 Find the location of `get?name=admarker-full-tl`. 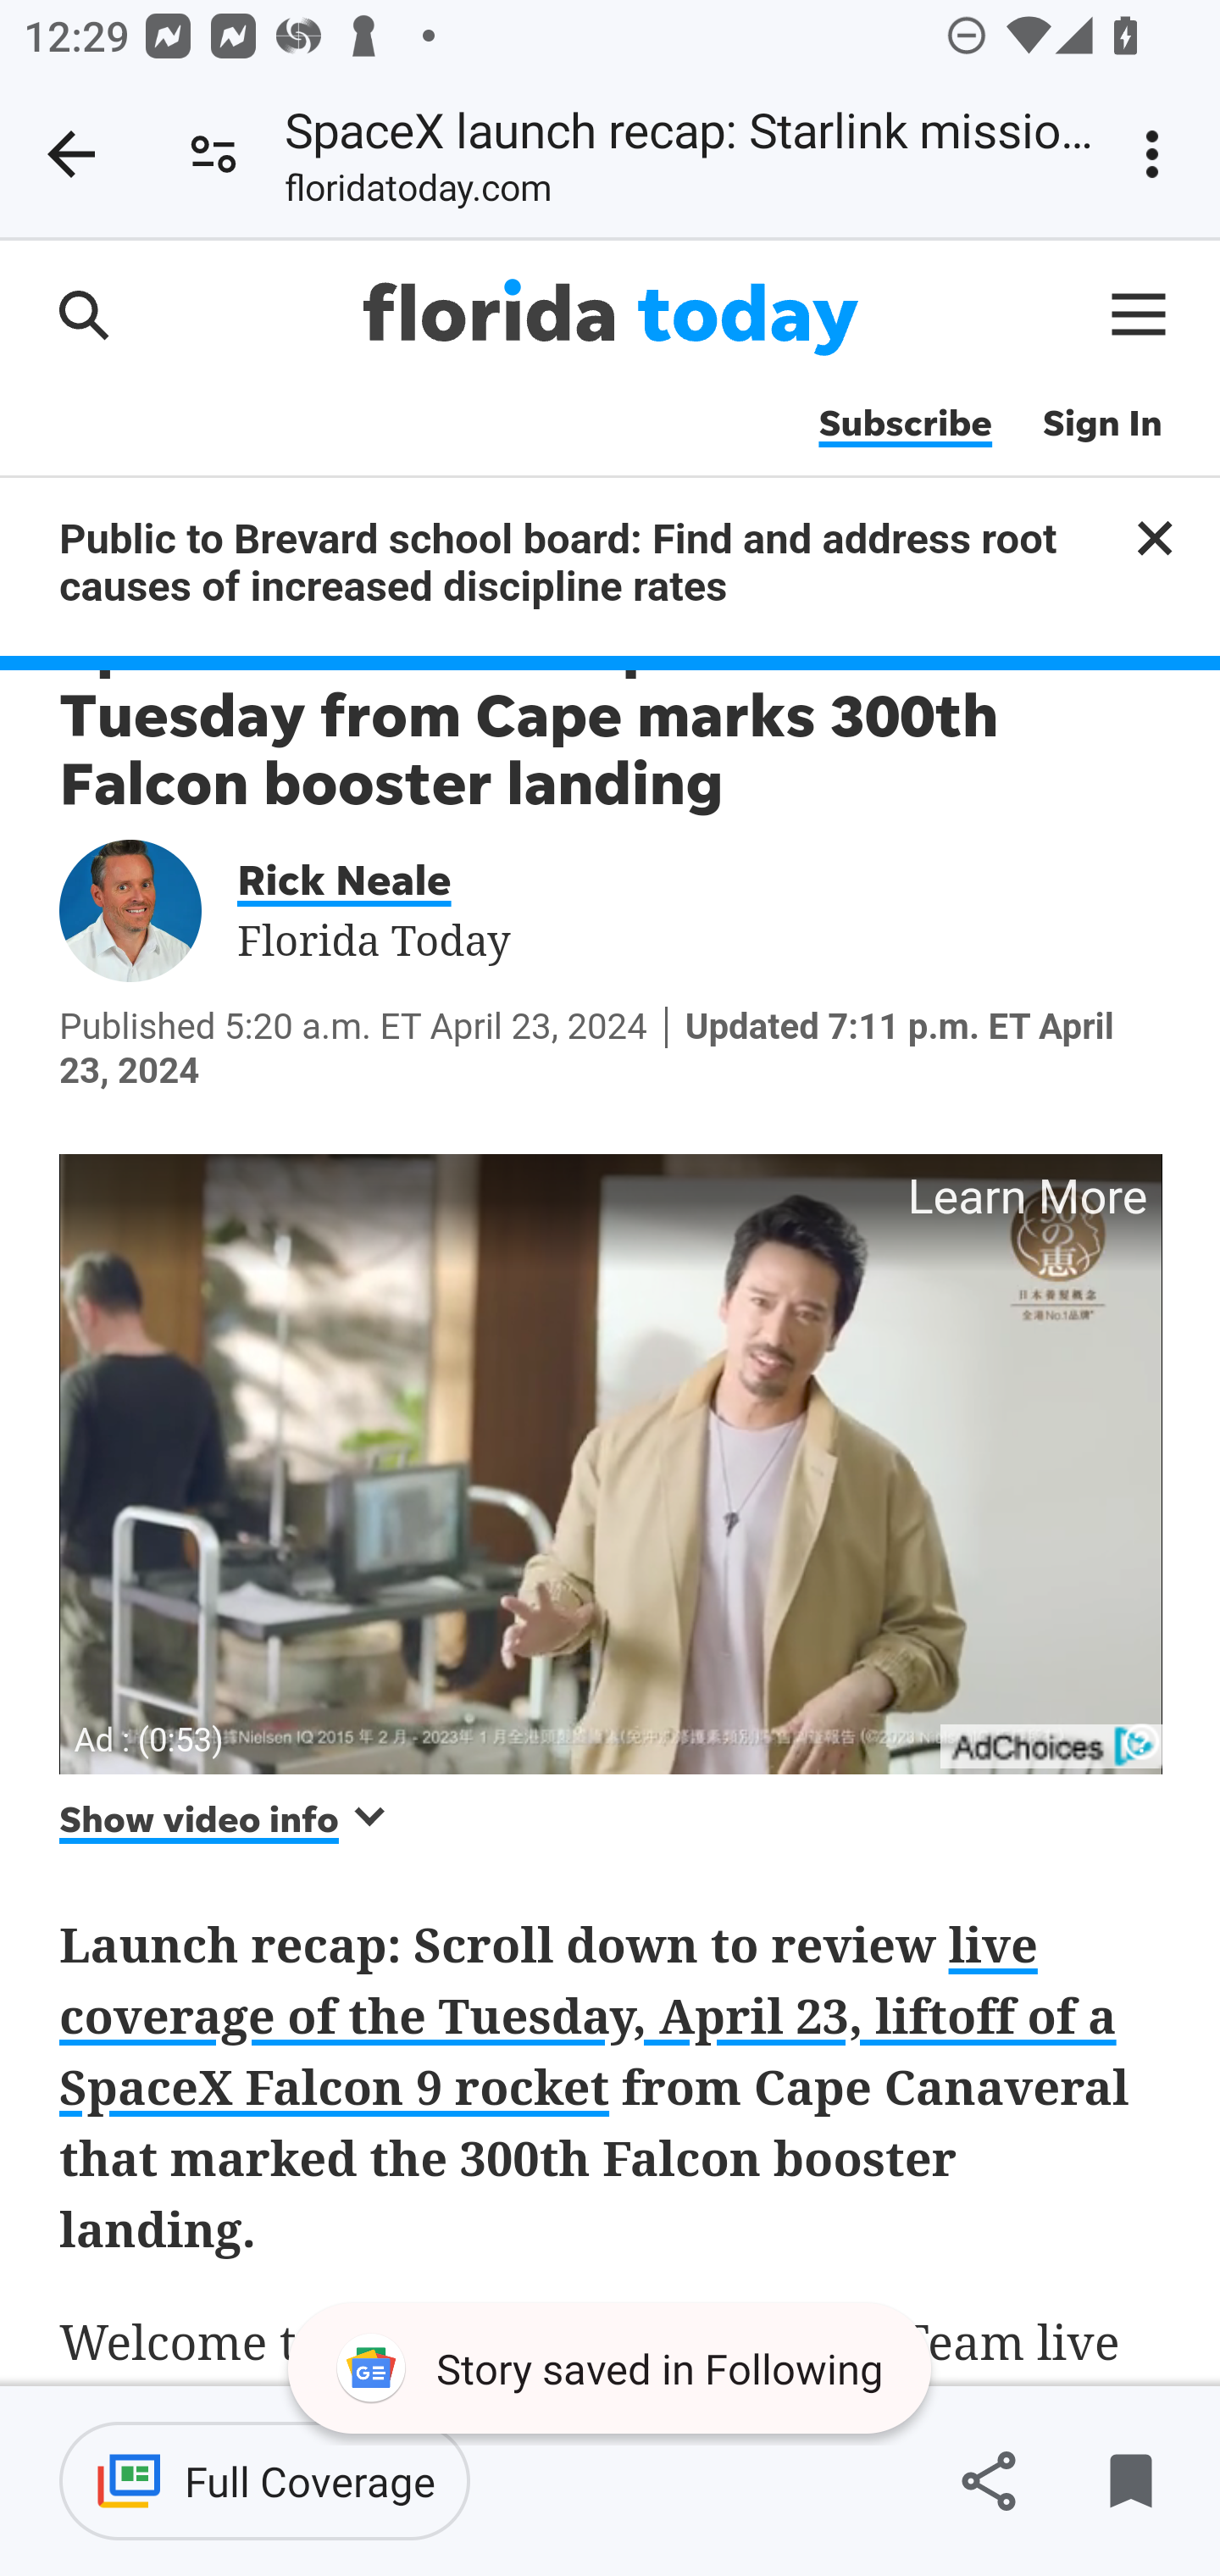

get?name=admarker-full-tl is located at coordinates (1054, 1746).